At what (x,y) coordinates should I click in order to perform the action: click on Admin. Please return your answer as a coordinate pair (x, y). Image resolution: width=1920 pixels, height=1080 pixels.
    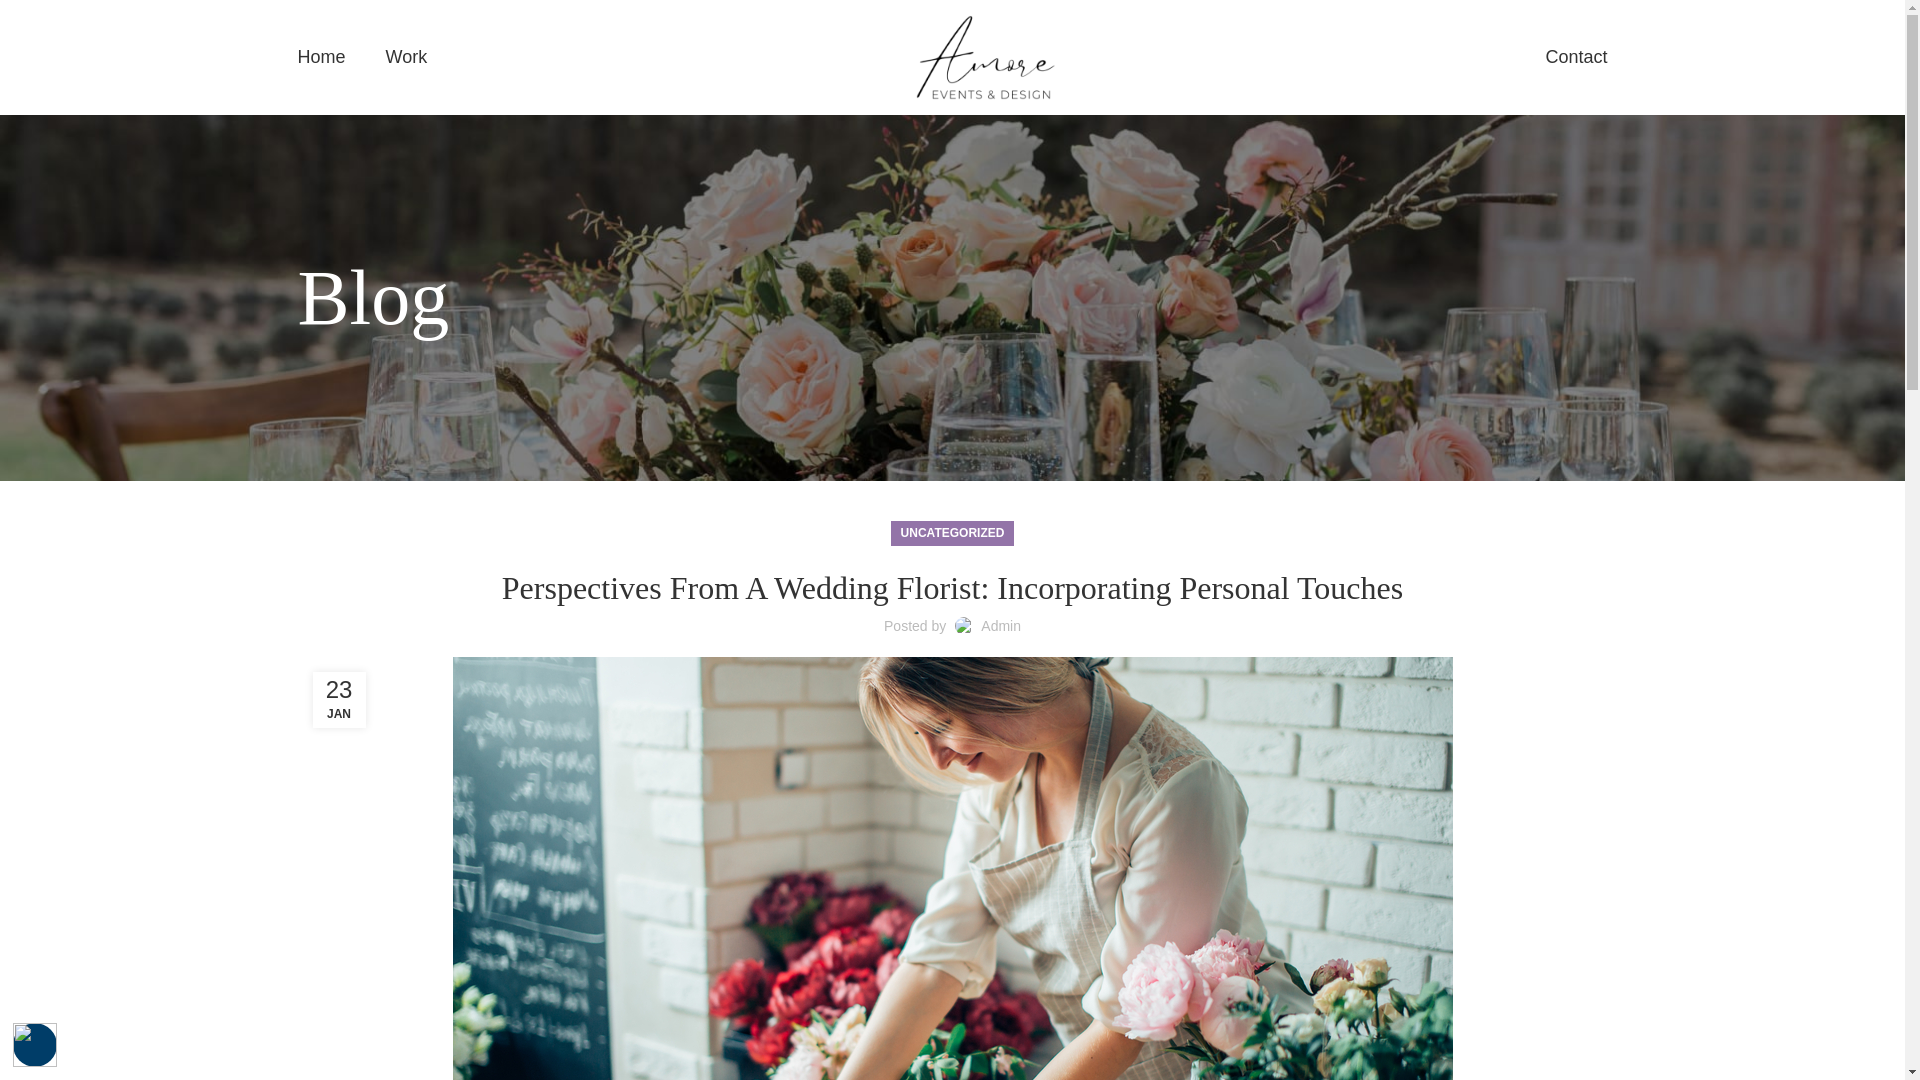
    Looking at the image, I should click on (1001, 625).